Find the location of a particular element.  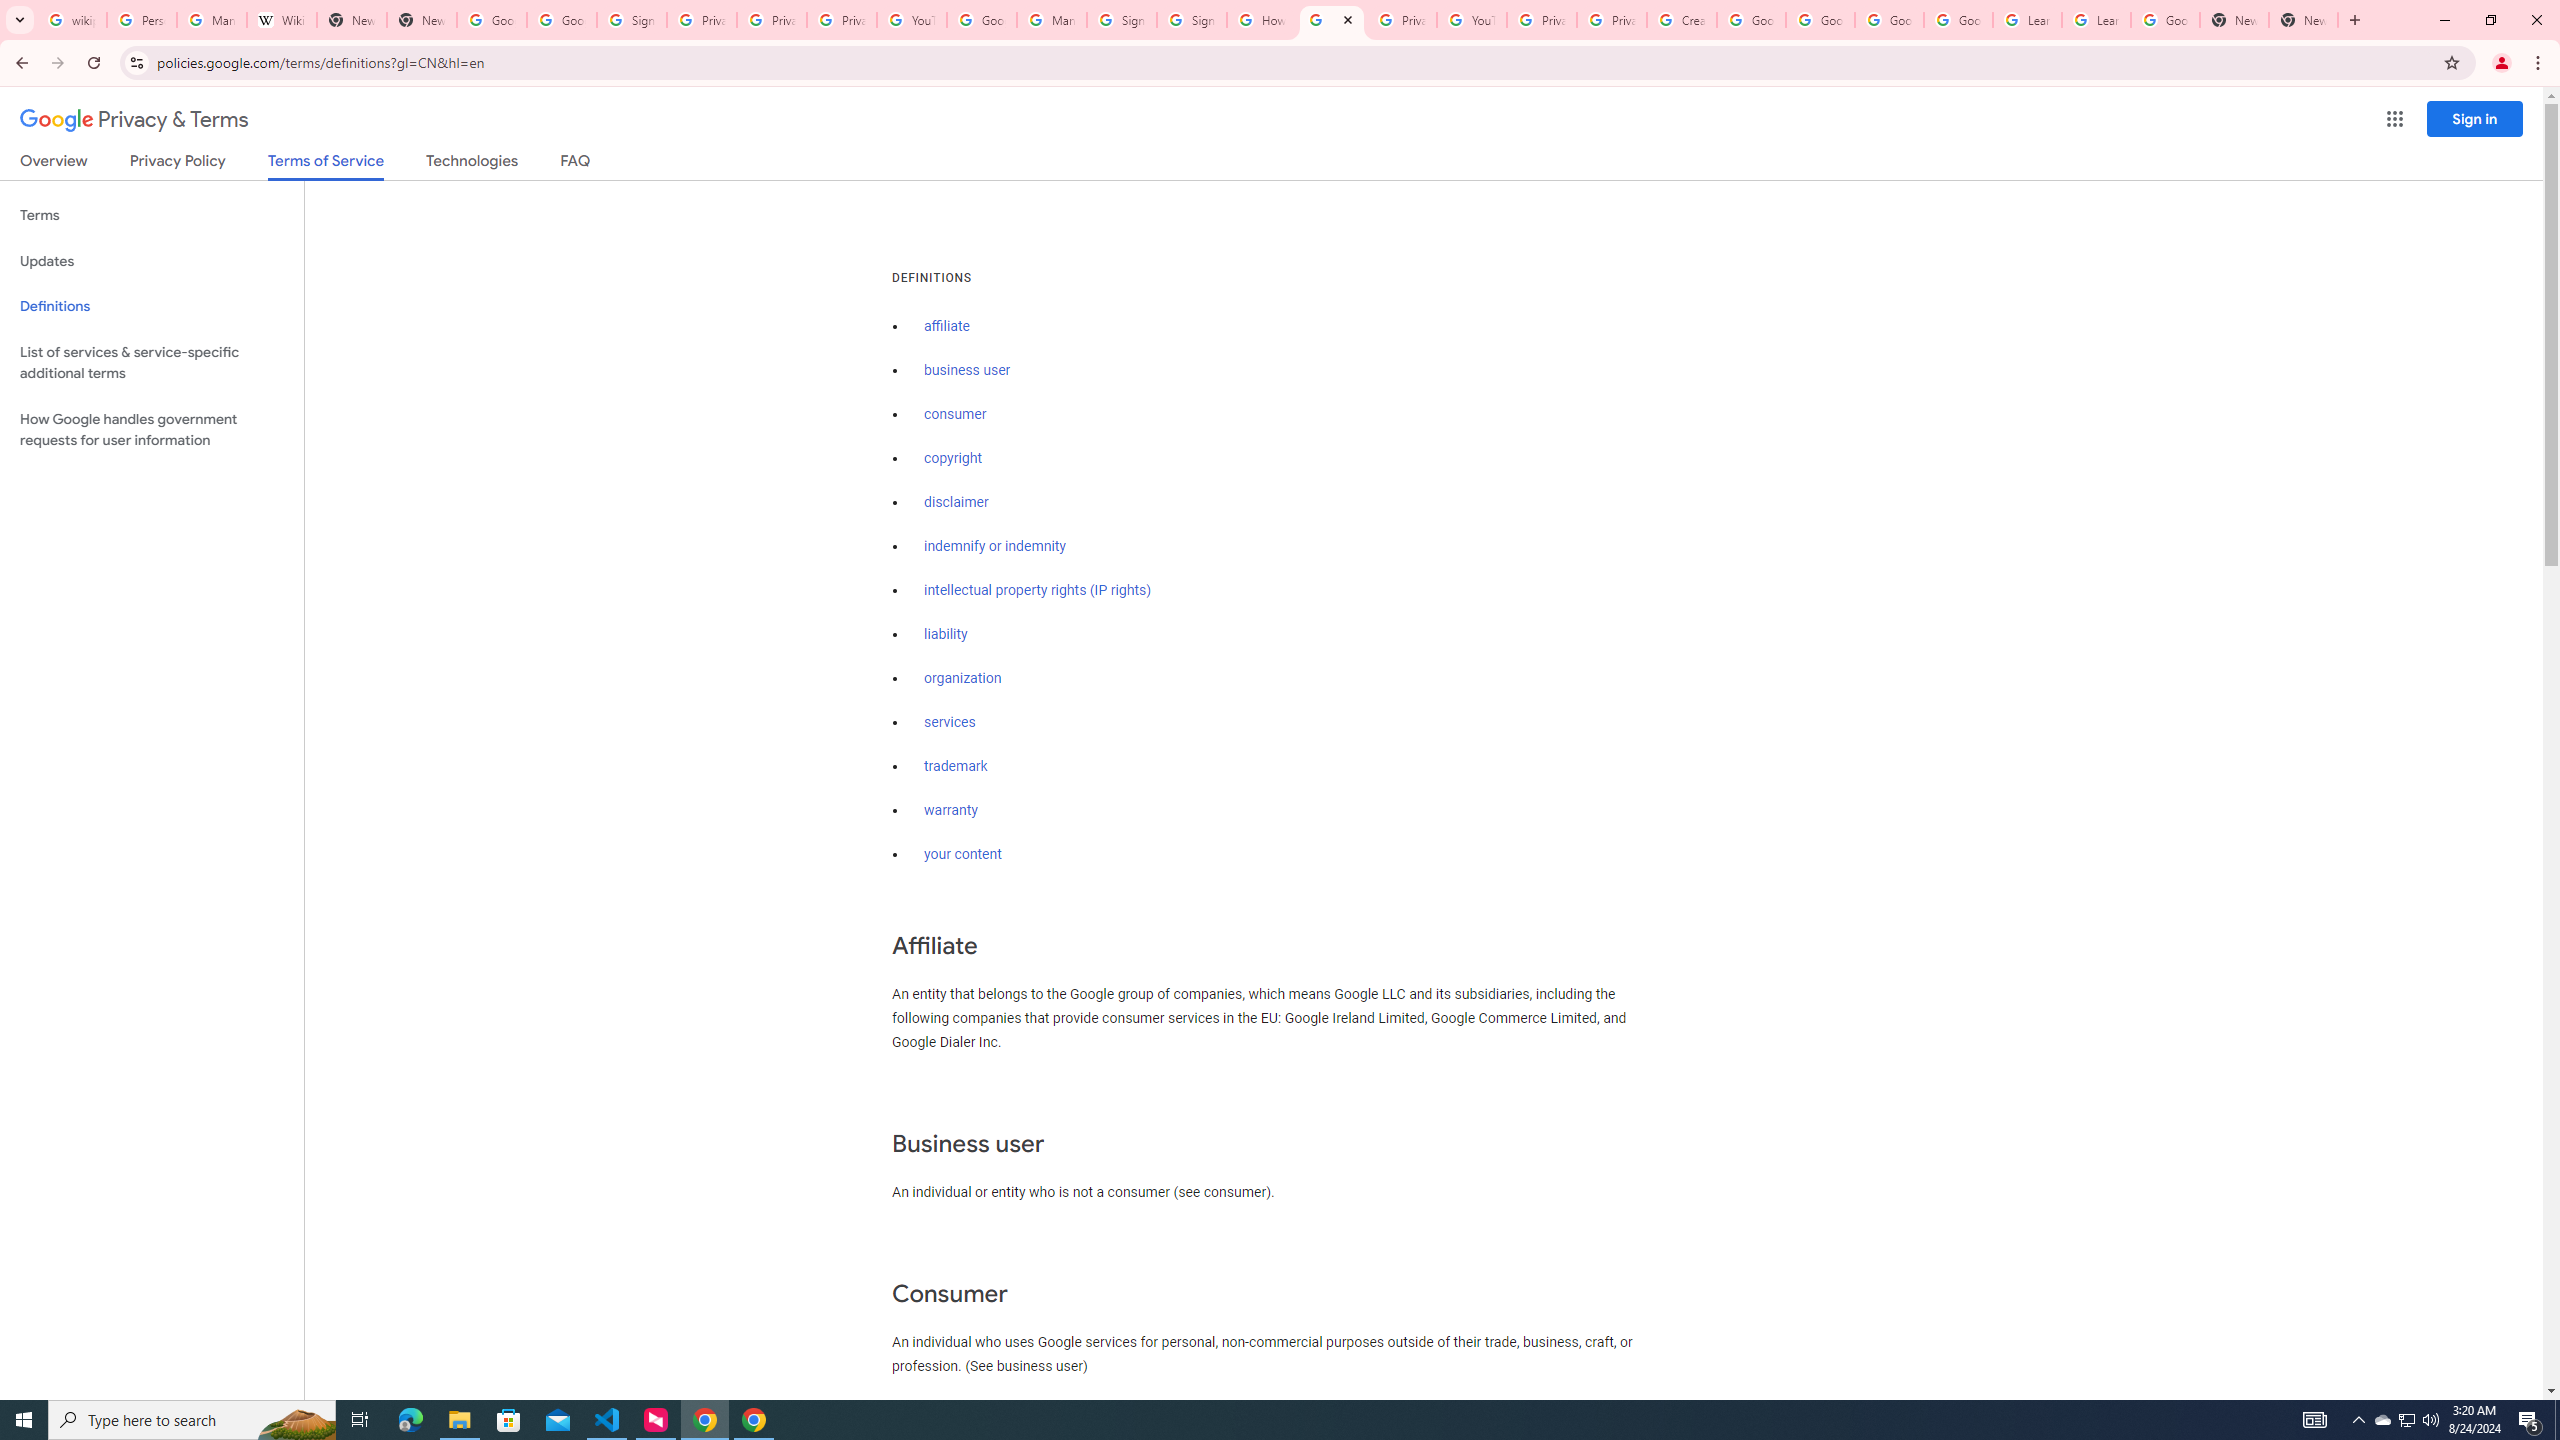

Google Account Help is located at coordinates (1750, 20).